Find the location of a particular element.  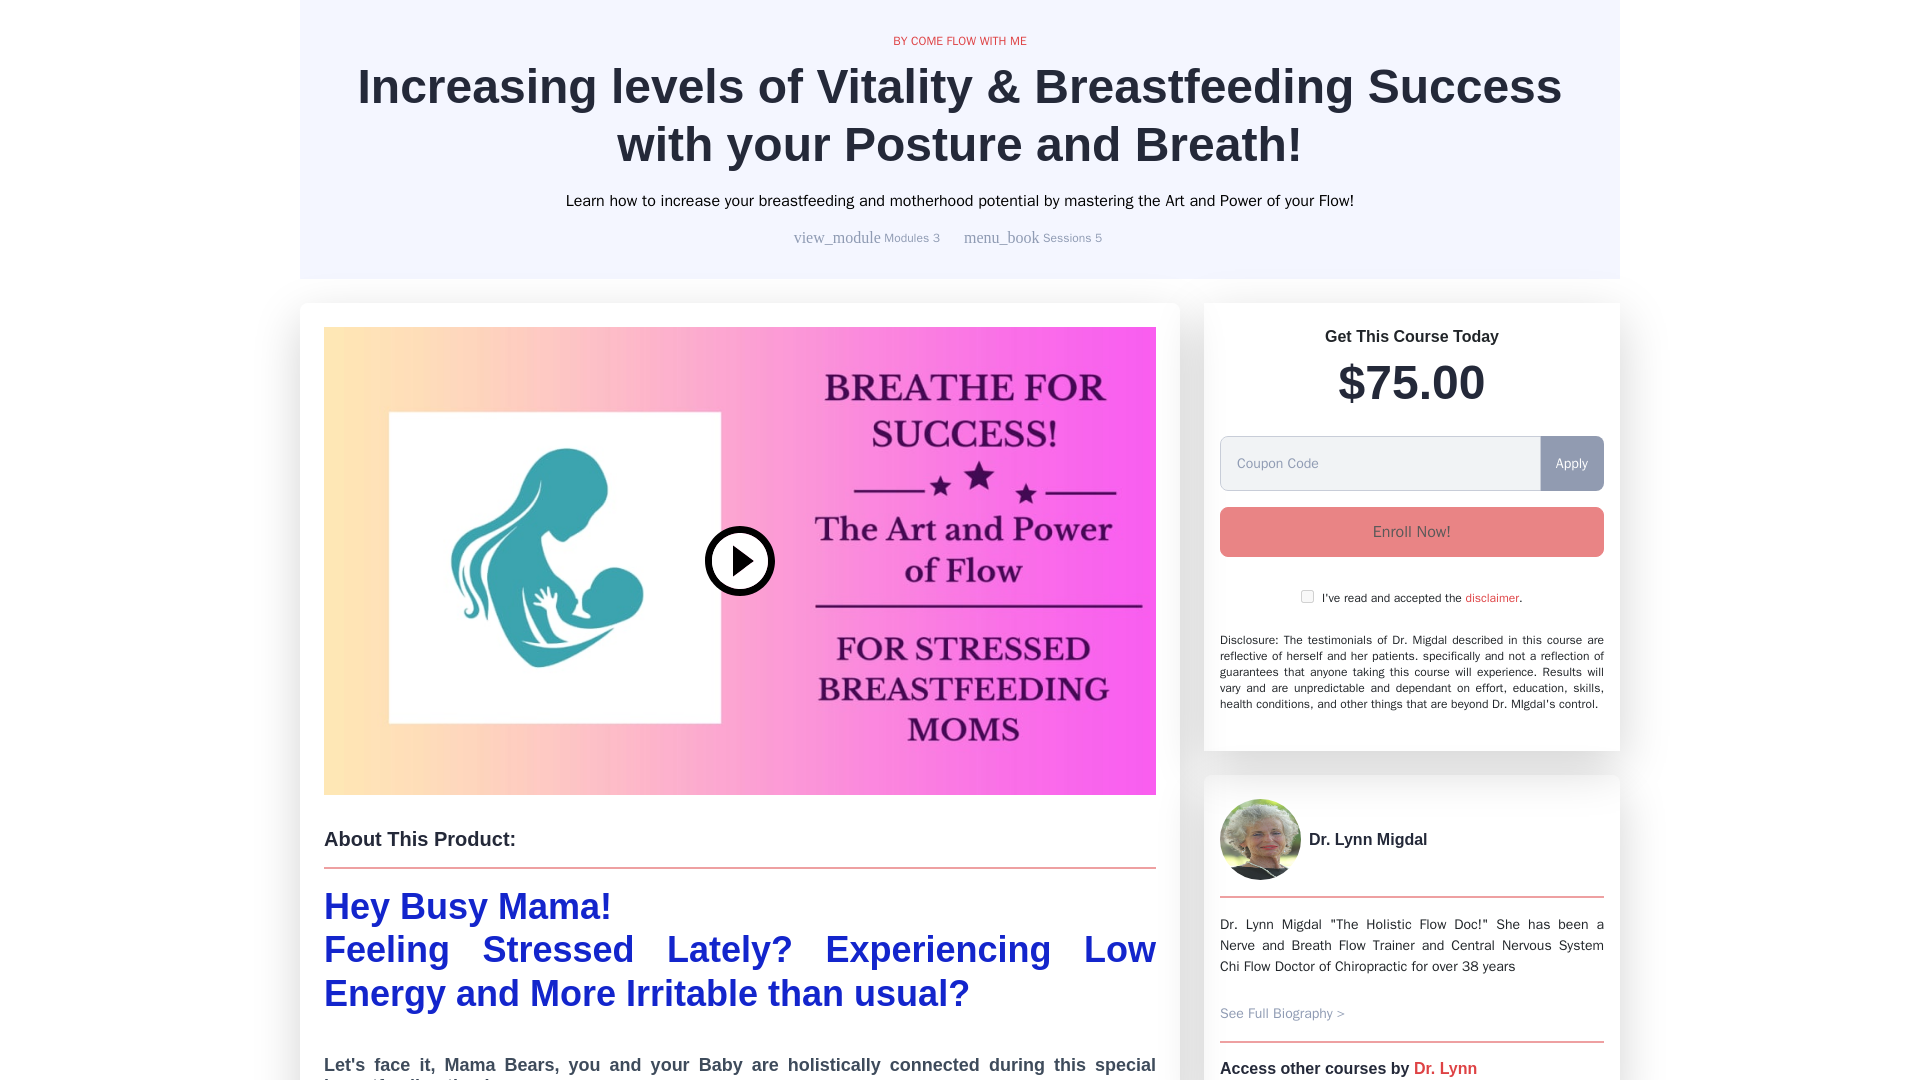

Apply is located at coordinates (1571, 464).